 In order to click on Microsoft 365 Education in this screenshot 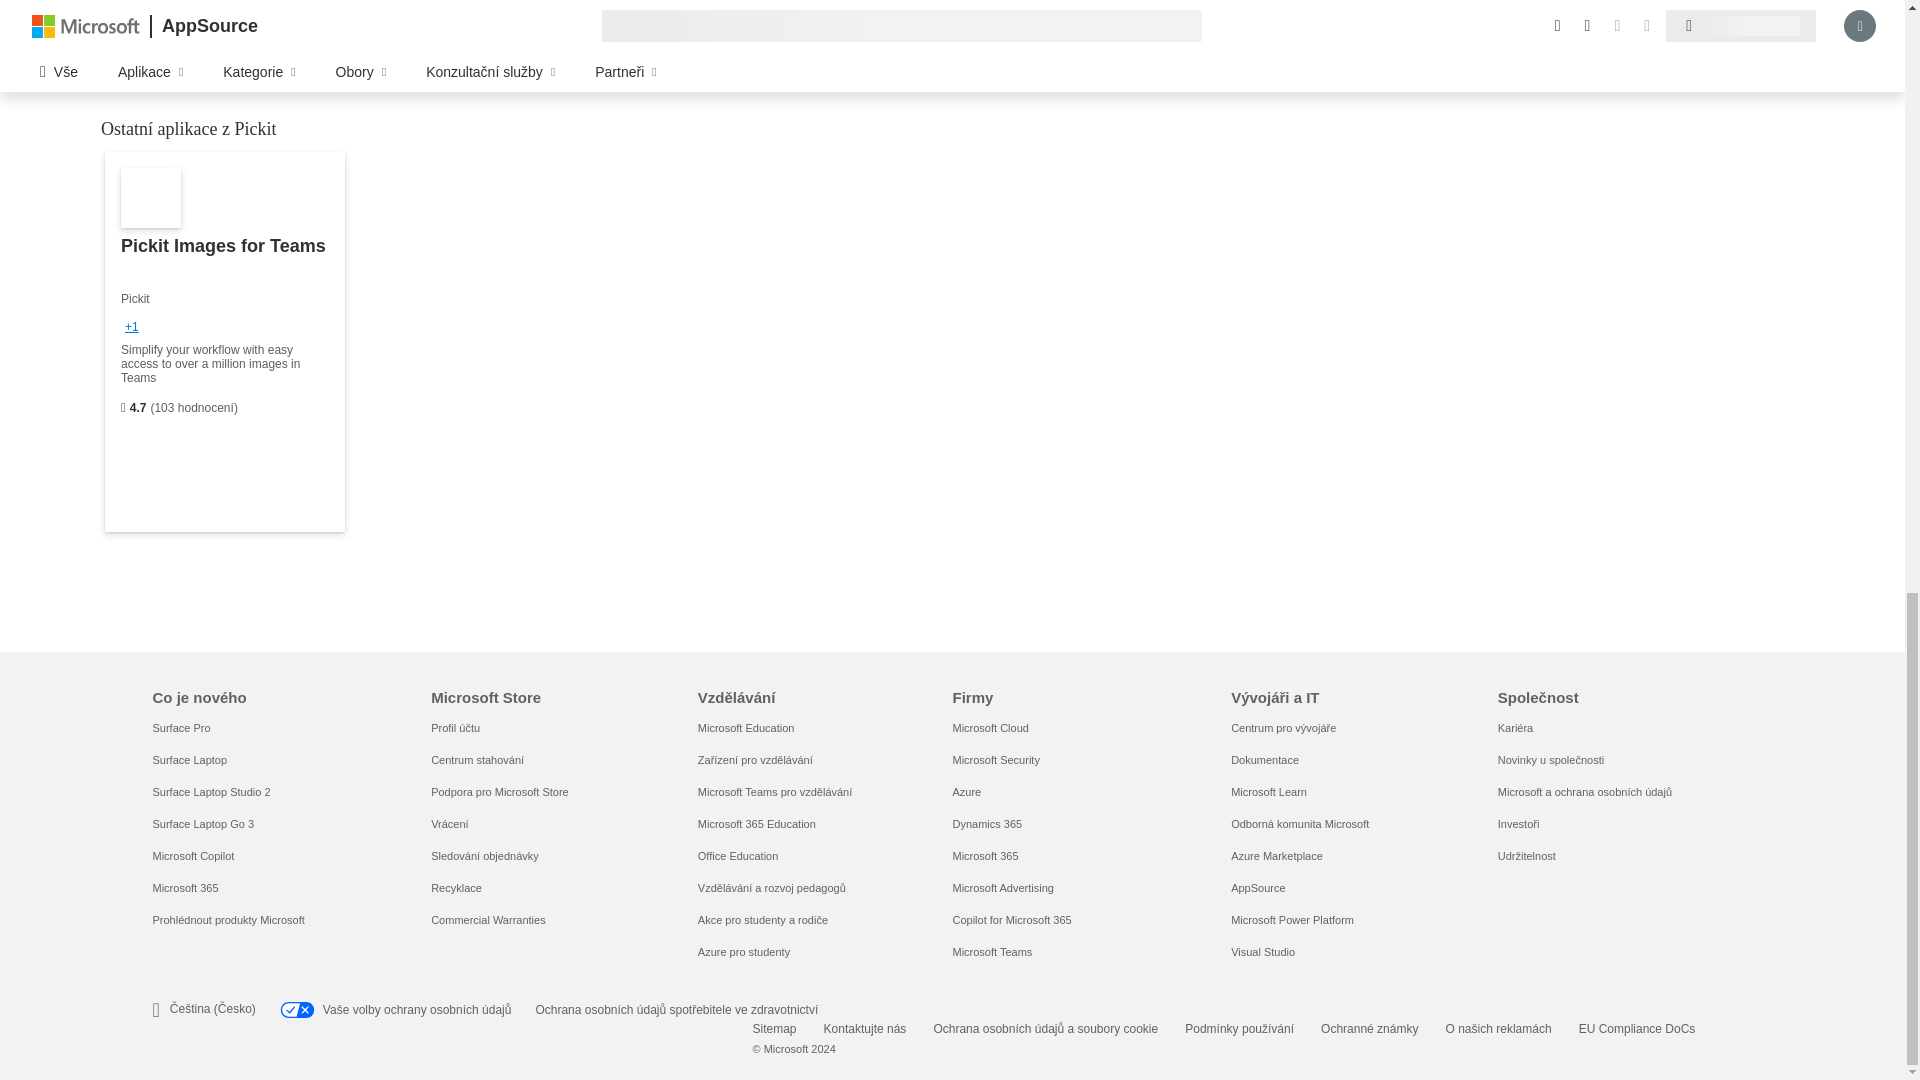, I will do `click(757, 824)`.